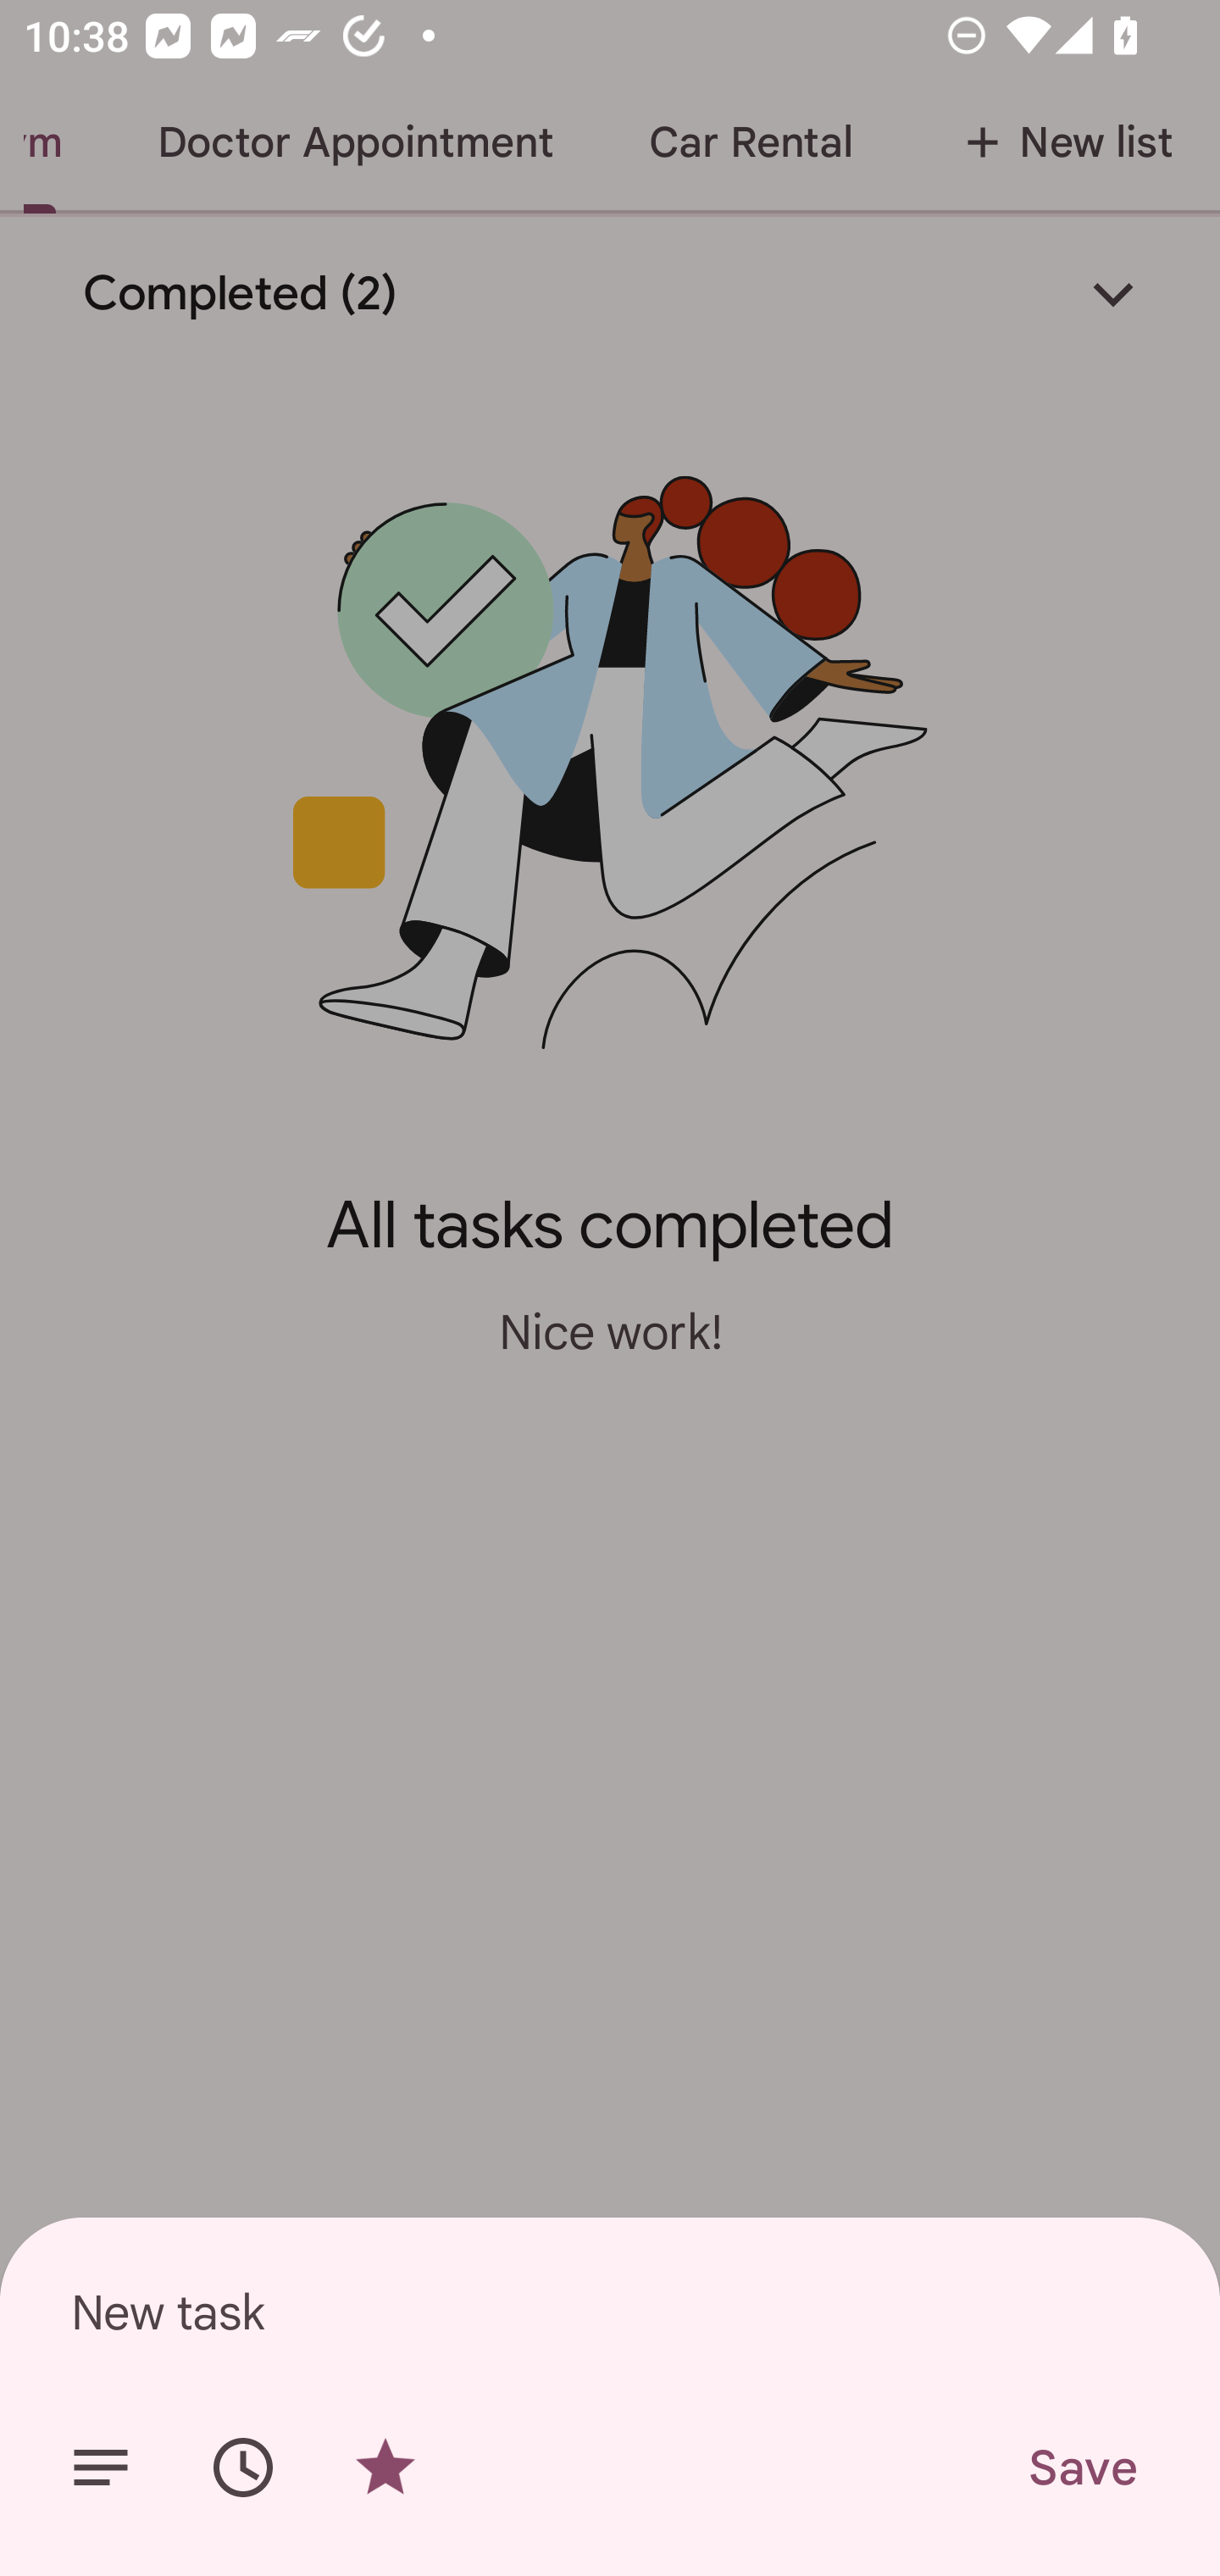  Describe the element at coordinates (385, 2468) in the screenshot. I see `Remove star` at that location.